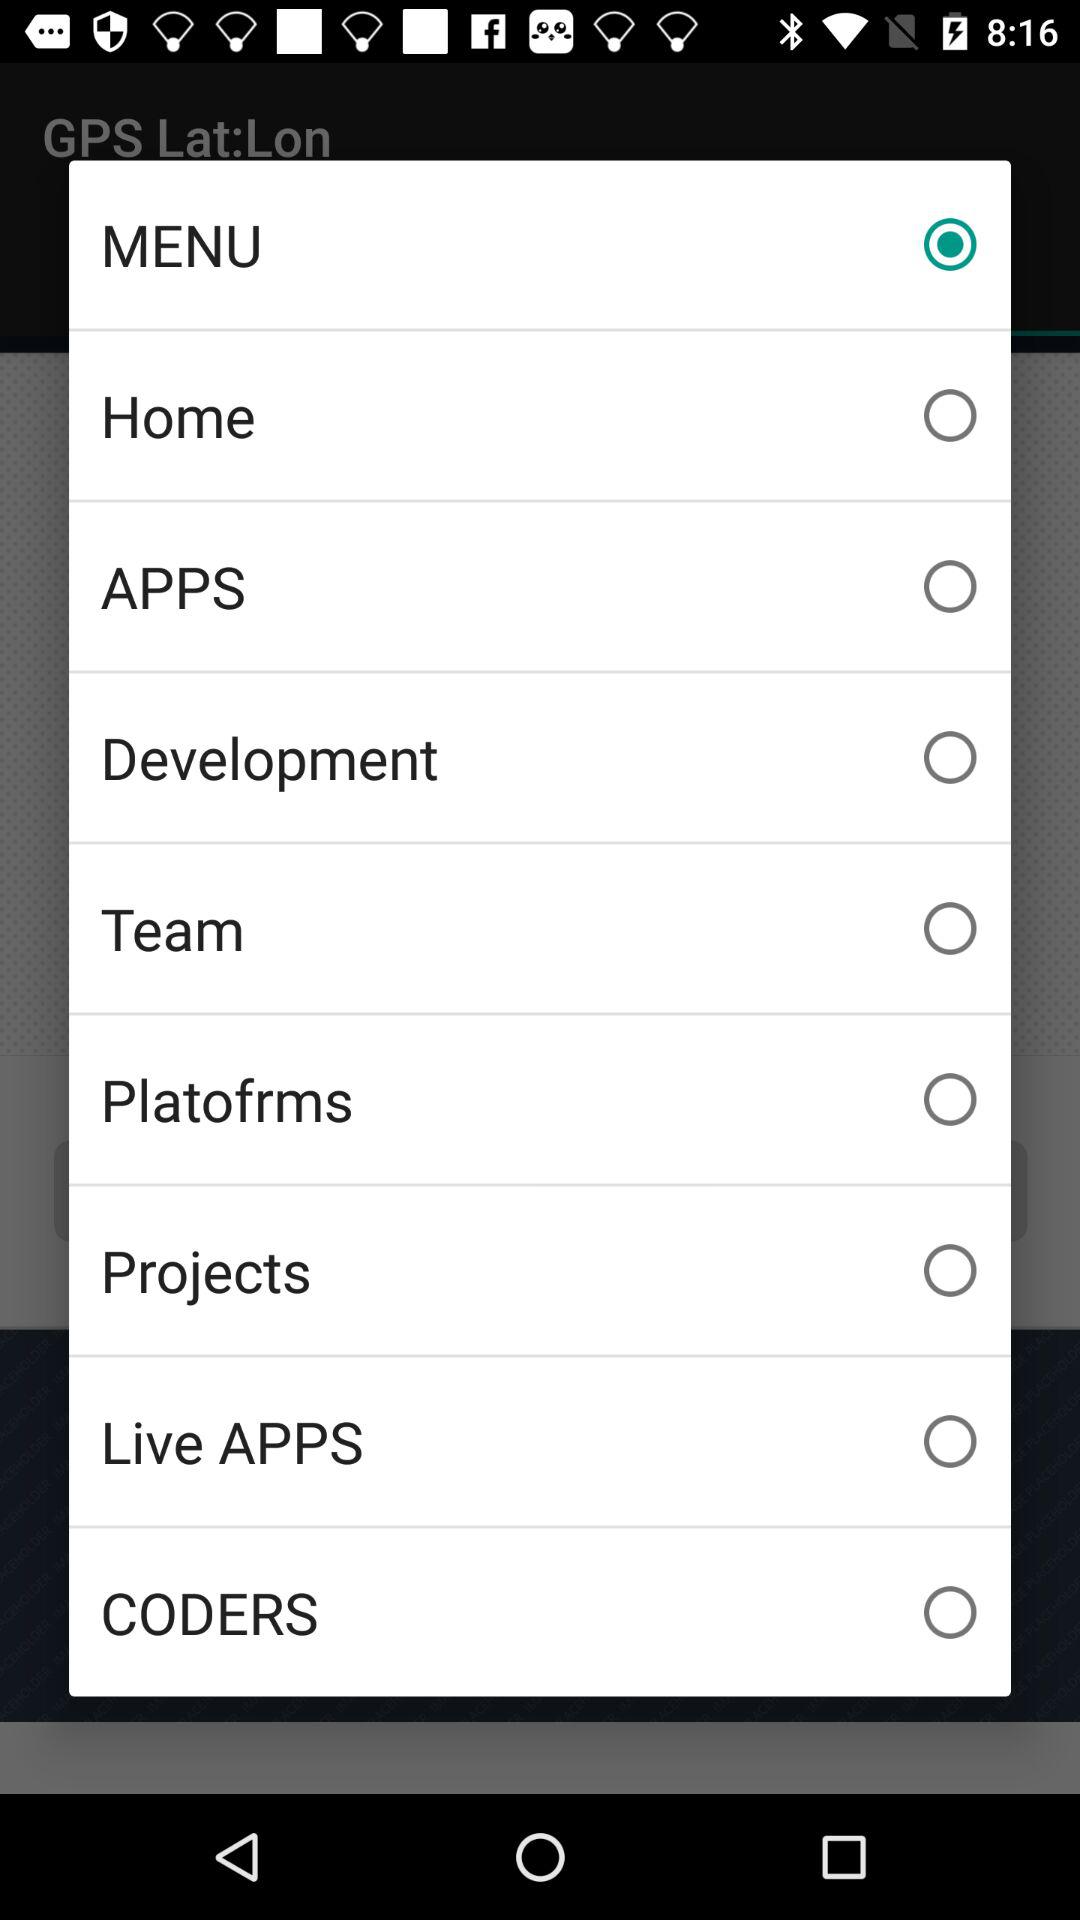 The width and height of the screenshot is (1080, 1920). Describe the element at coordinates (540, 244) in the screenshot. I see `click the item above the home item` at that location.